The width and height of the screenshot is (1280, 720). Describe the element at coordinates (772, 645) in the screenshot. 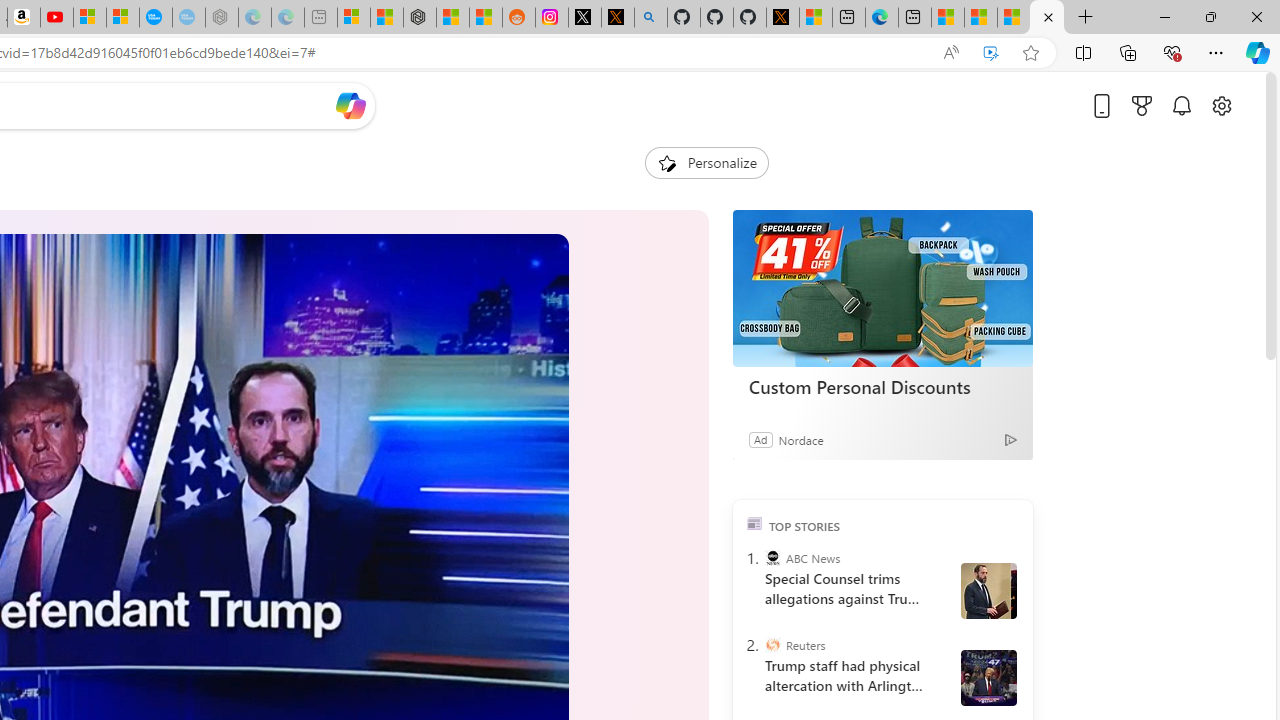

I see `Reuters` at that location.